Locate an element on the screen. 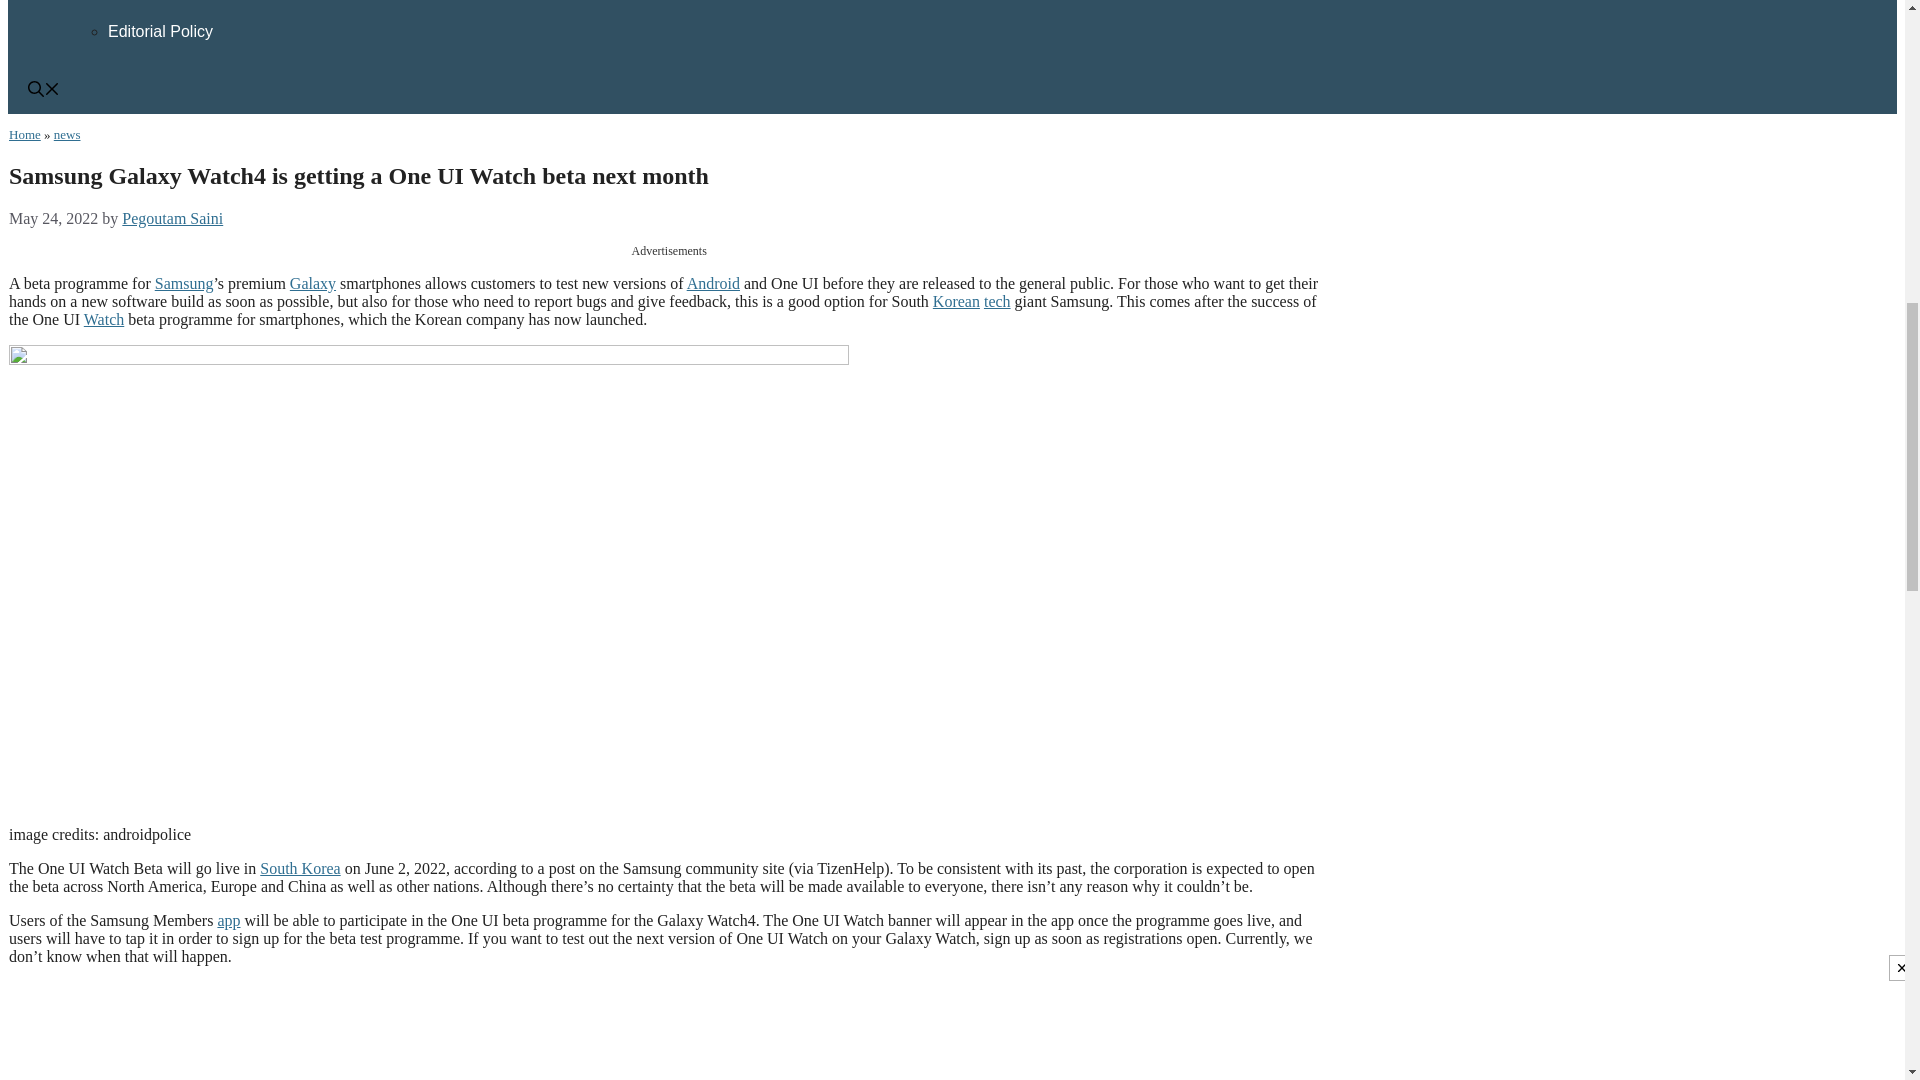  Samsung is located at coordinates (184, 283).